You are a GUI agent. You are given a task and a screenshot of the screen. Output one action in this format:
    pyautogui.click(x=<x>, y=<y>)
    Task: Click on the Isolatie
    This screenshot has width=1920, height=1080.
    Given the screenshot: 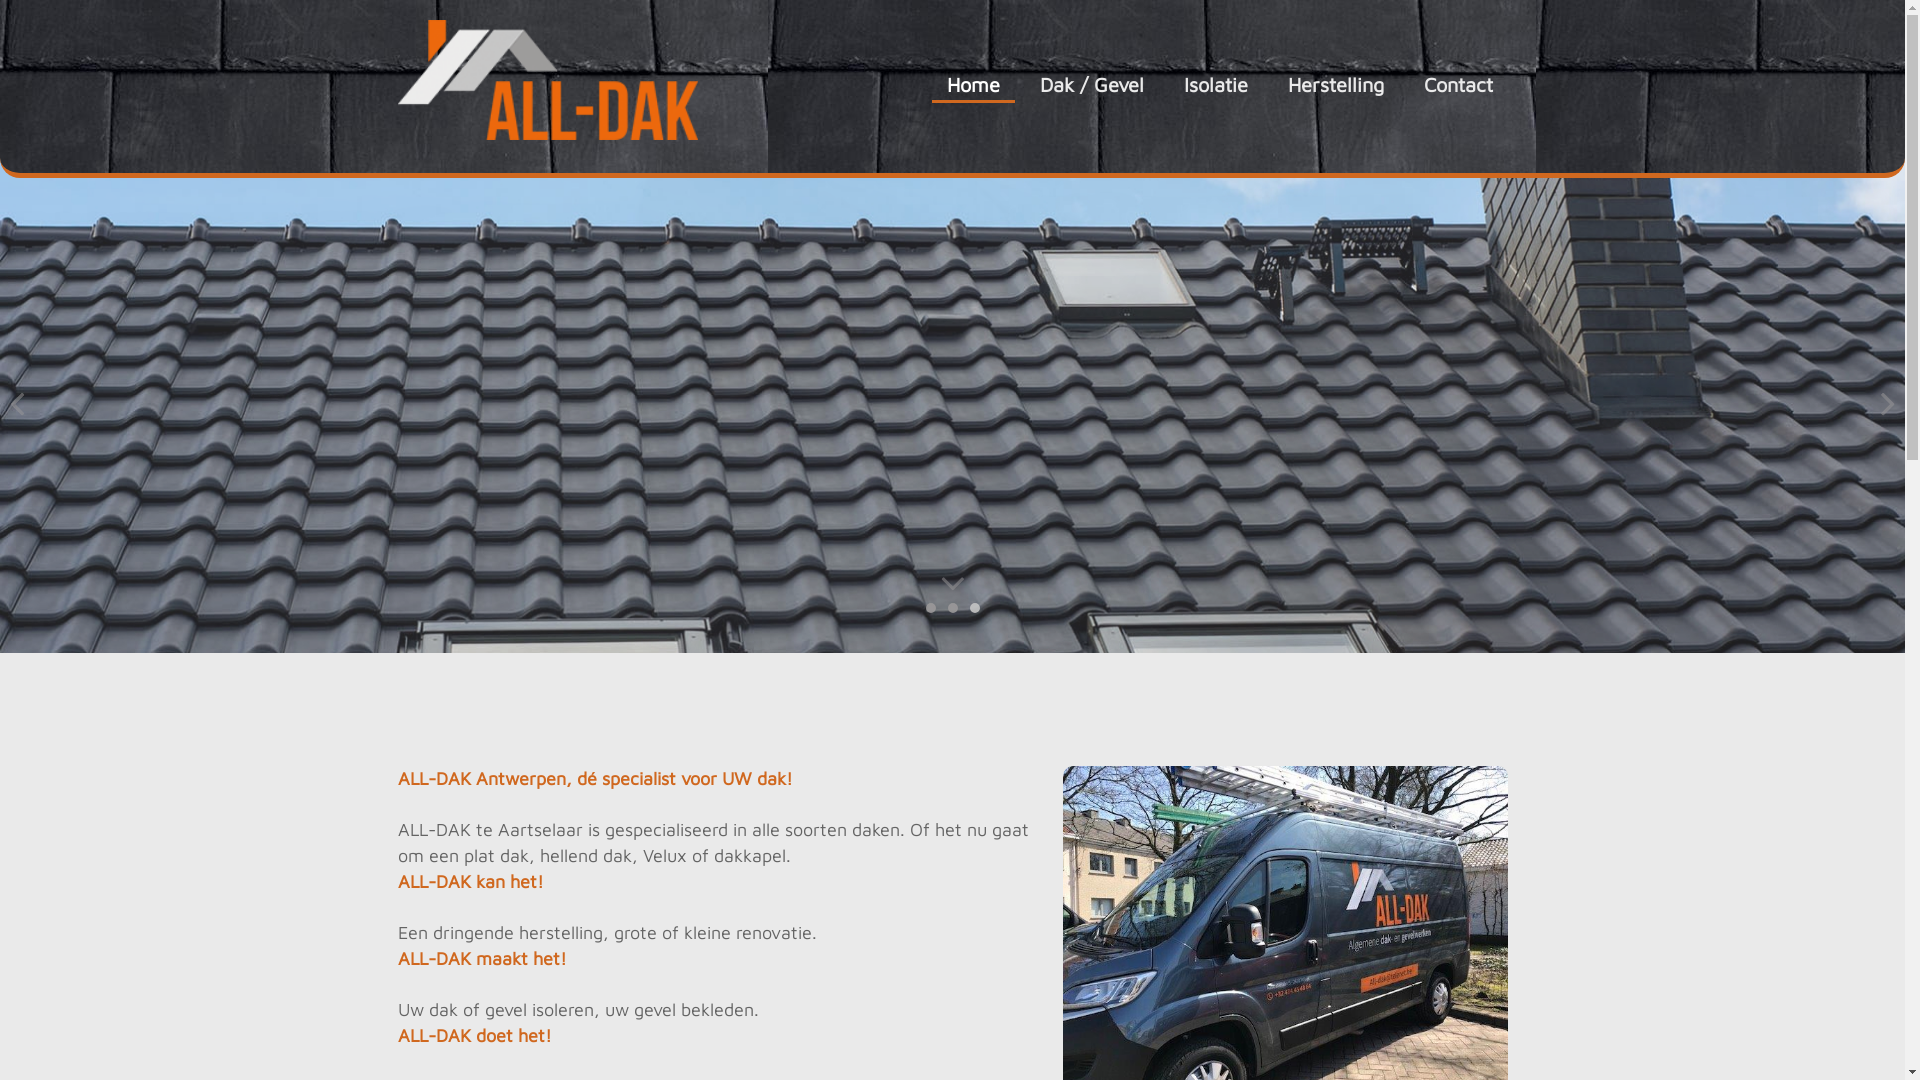 What is the action you would take?
    pyautogui.click(x=1215, y=85)
    